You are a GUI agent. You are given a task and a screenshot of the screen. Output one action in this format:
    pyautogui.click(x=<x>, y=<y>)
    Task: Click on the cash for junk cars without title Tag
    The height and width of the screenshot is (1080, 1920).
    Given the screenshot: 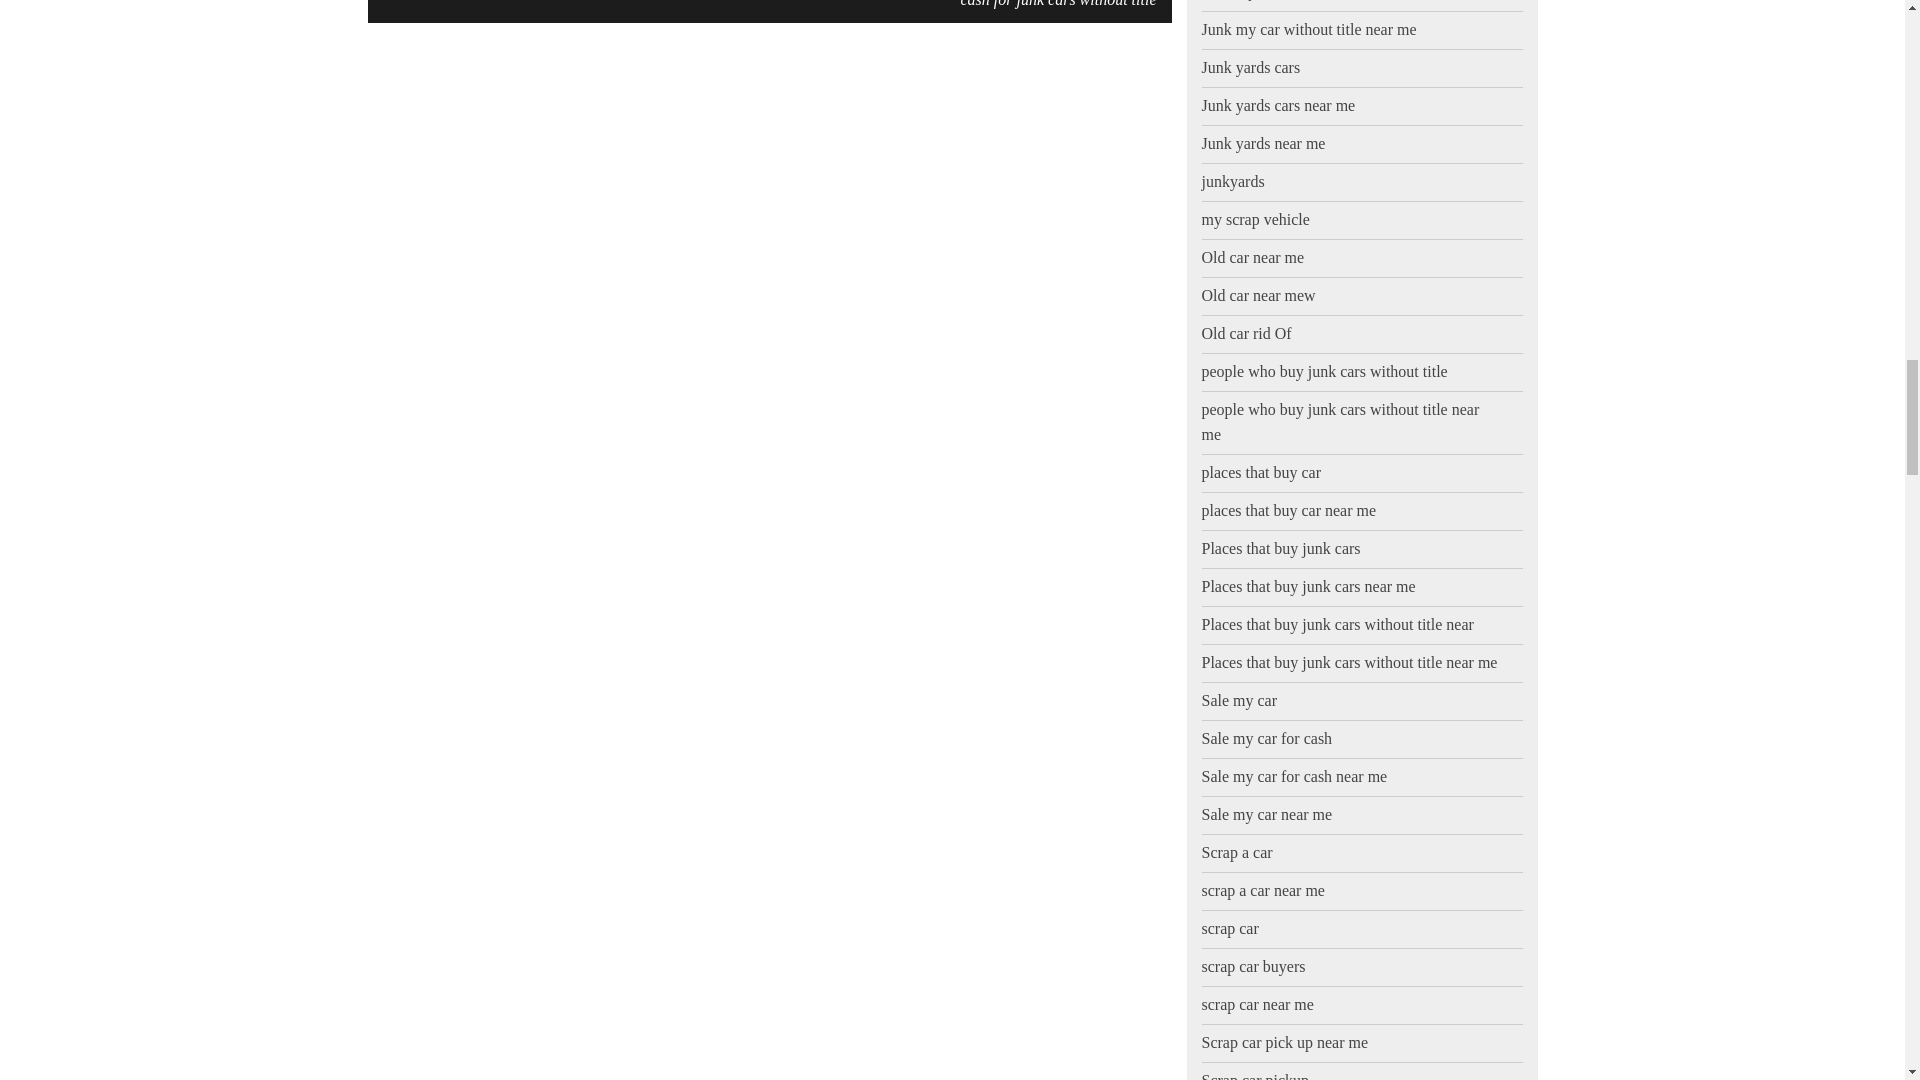 What is the action you would take?
    pyautogui.click(x=1058, y=6)
    